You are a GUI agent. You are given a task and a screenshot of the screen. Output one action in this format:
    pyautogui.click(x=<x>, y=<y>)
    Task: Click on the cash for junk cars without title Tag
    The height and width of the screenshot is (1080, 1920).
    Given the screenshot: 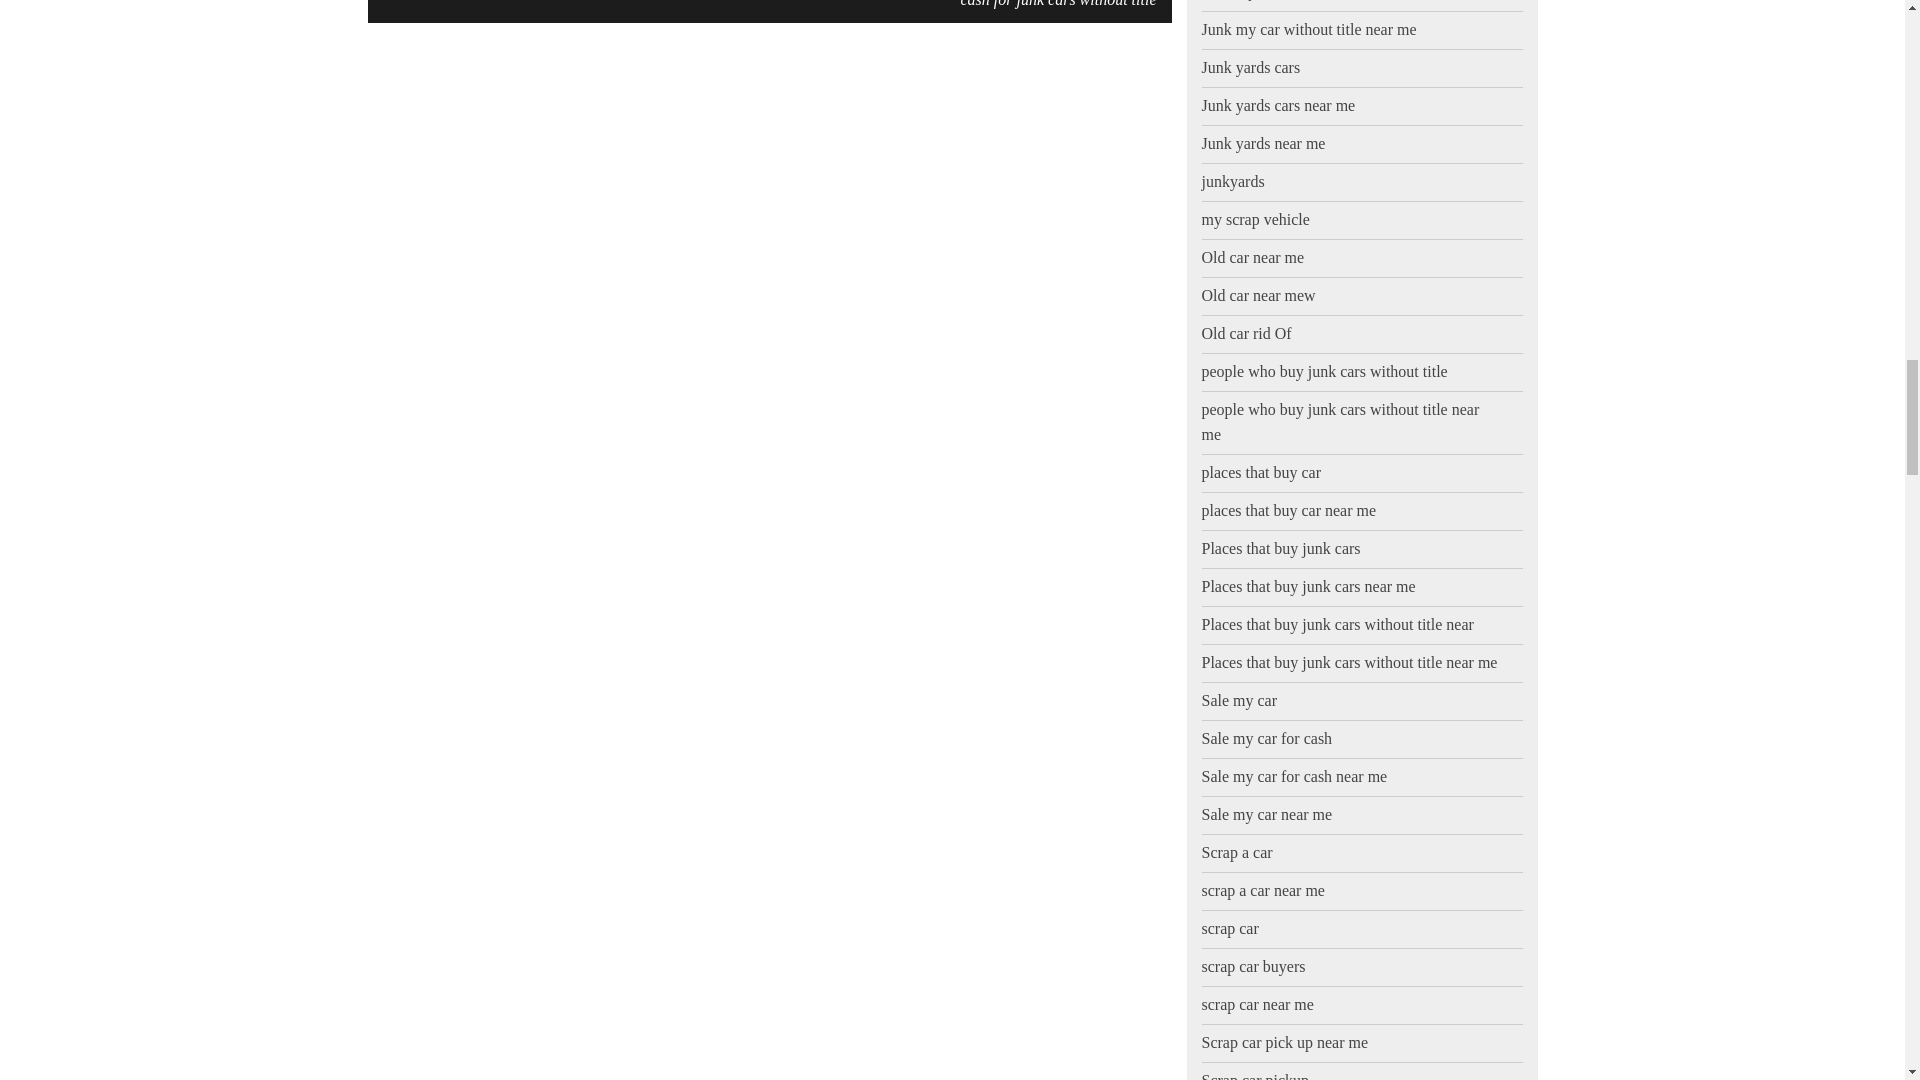 What is the action you would take?
    pyautogui.click(x=1058, y=6)
    